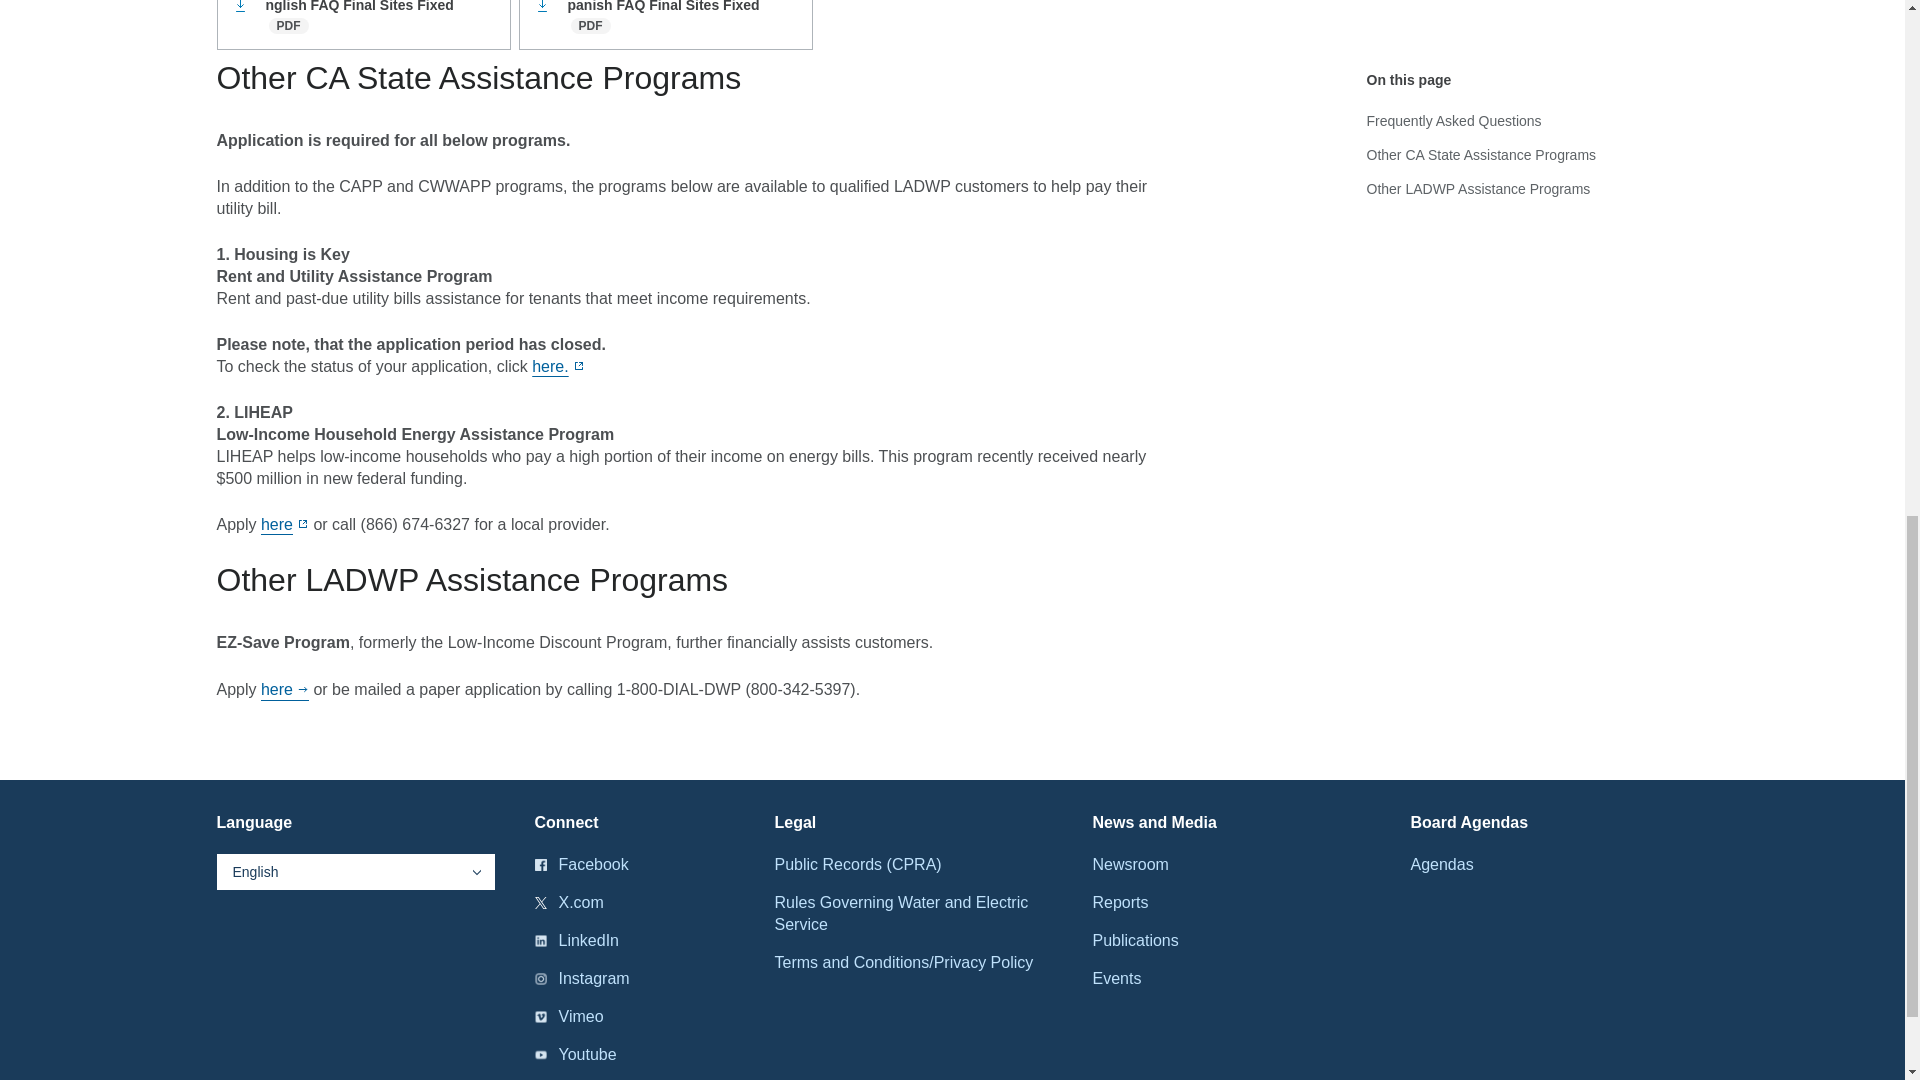  I want to click on News and media, so click(1154, 822).